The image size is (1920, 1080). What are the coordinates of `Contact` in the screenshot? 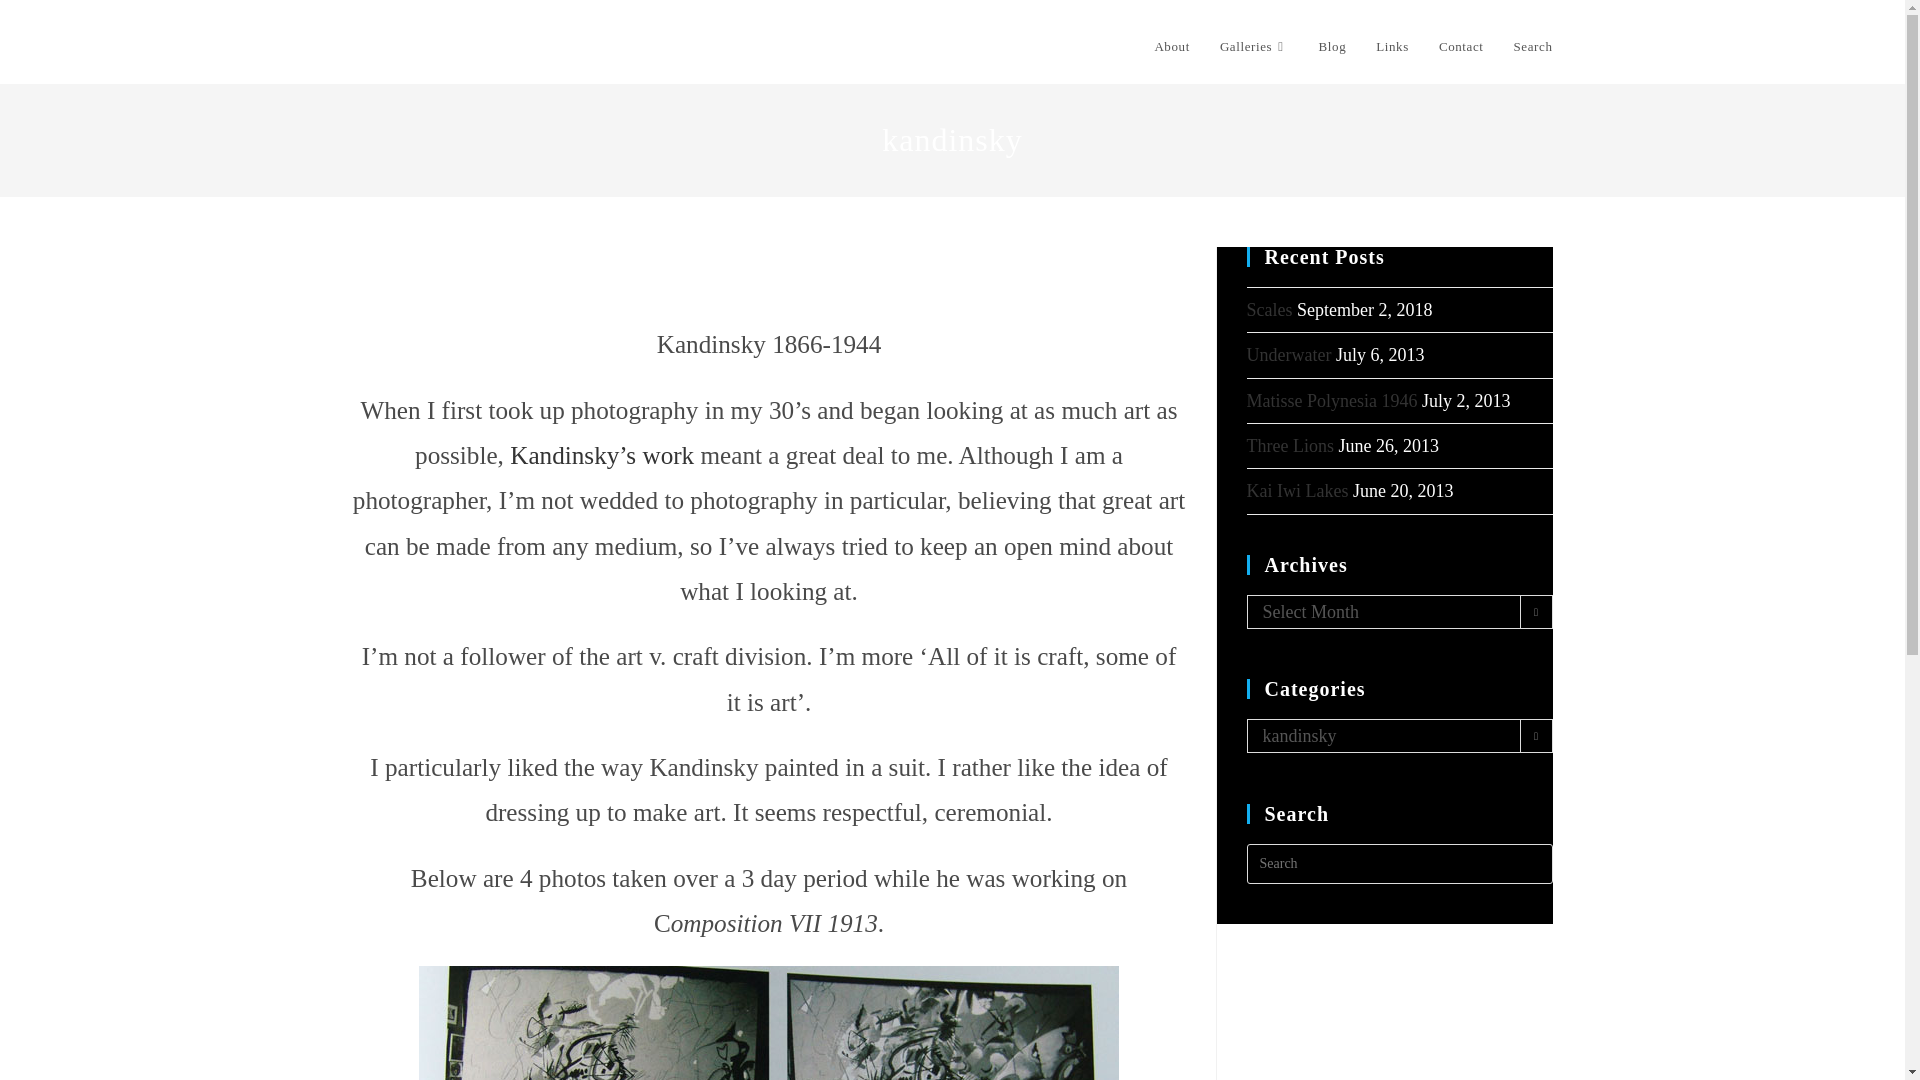 It's located at (1462, 46).